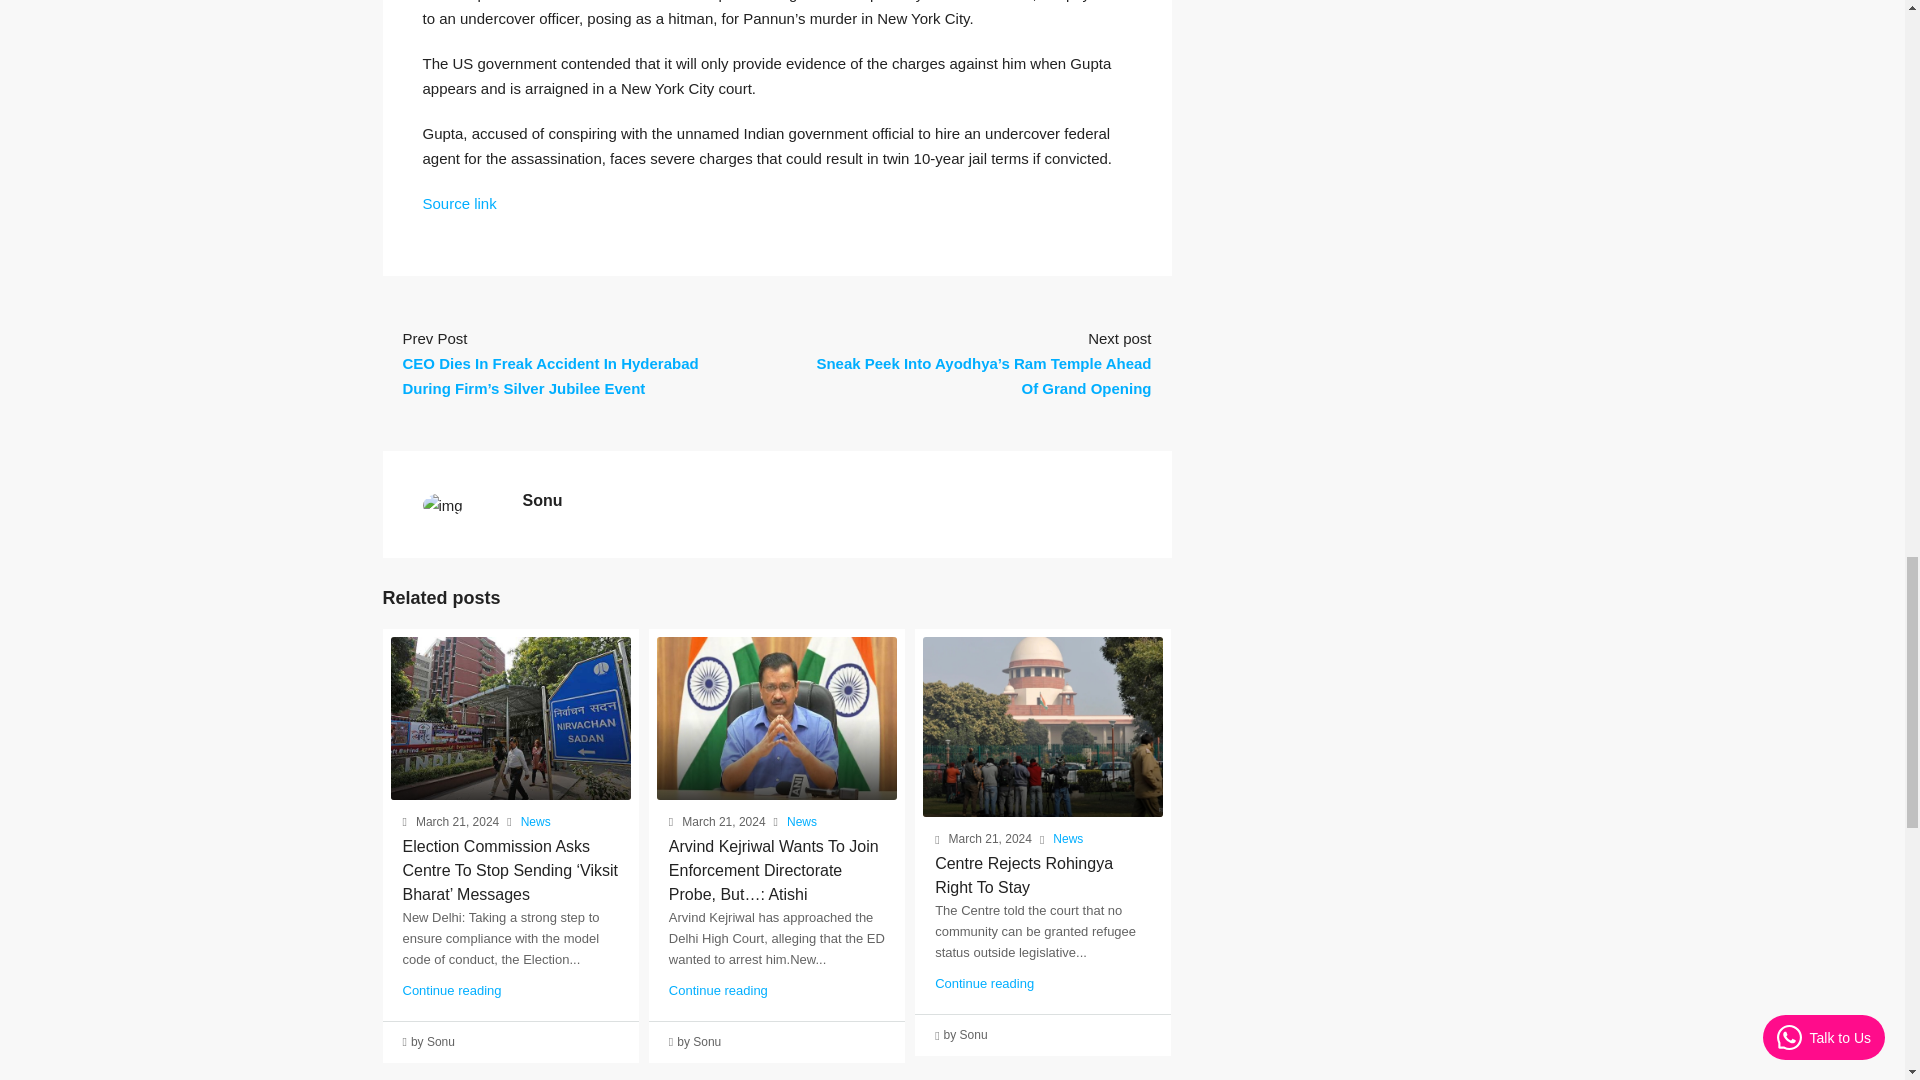 The width and height of the screenshot is (1920, 1080). Describe the element at coordinates (451, 988) in the screenshot. I see `Continue reading` at that location.